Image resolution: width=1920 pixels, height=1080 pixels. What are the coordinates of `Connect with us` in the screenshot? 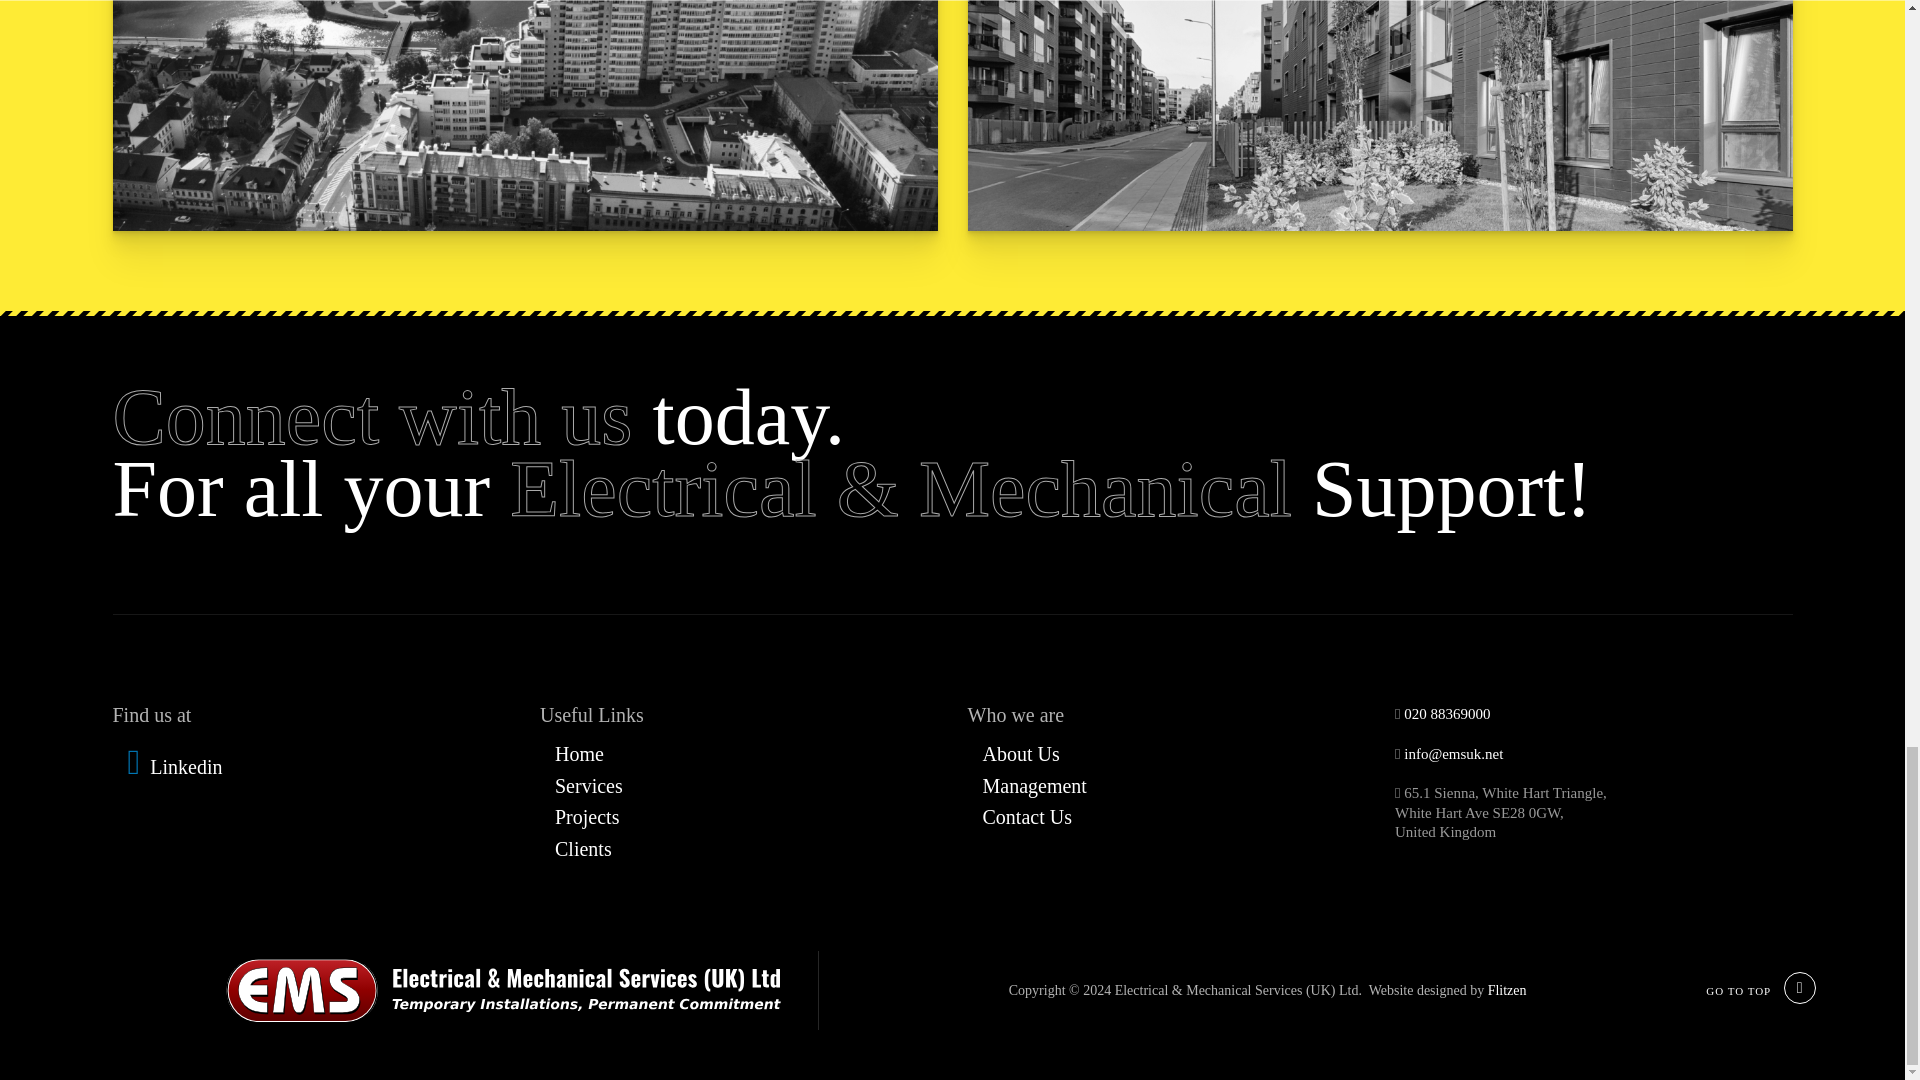 It's located at (371, 416).